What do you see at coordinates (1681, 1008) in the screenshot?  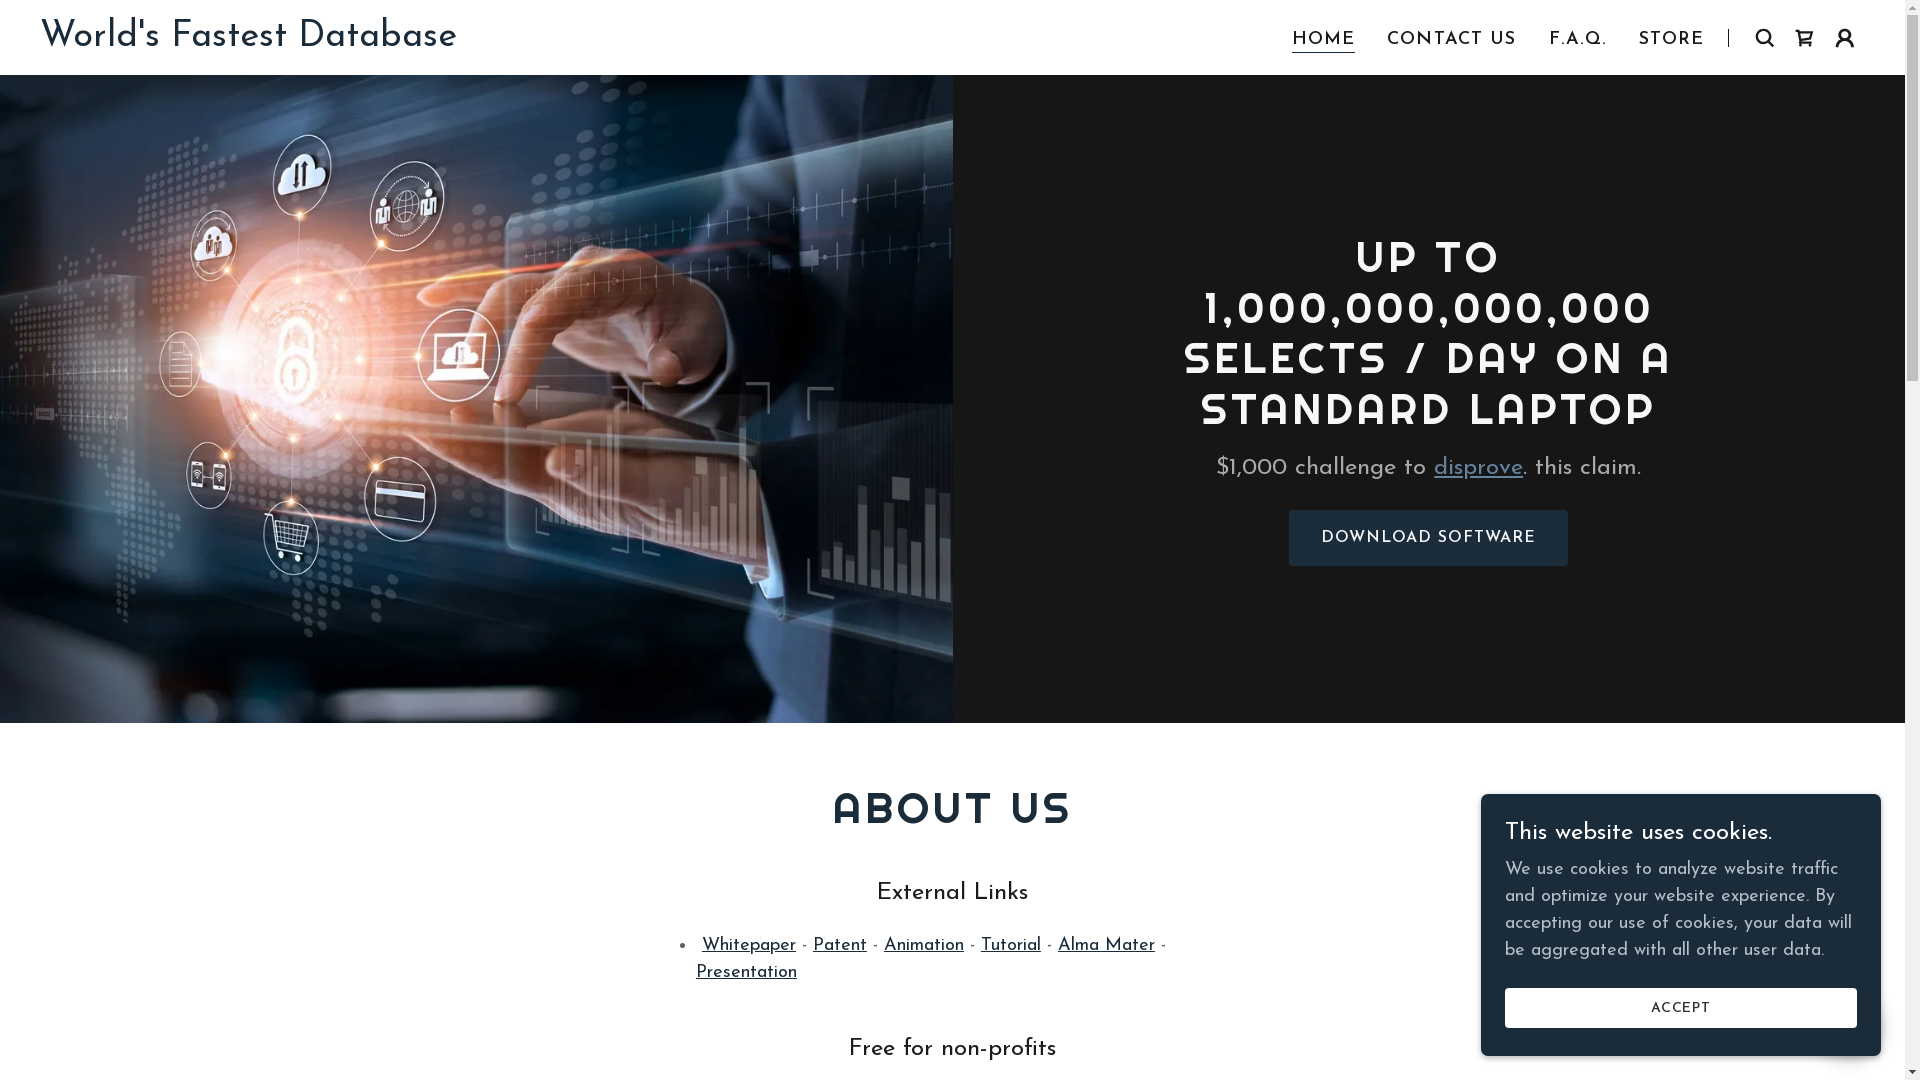 I see `ACCEPT` at bounding box center [1681, 1008].